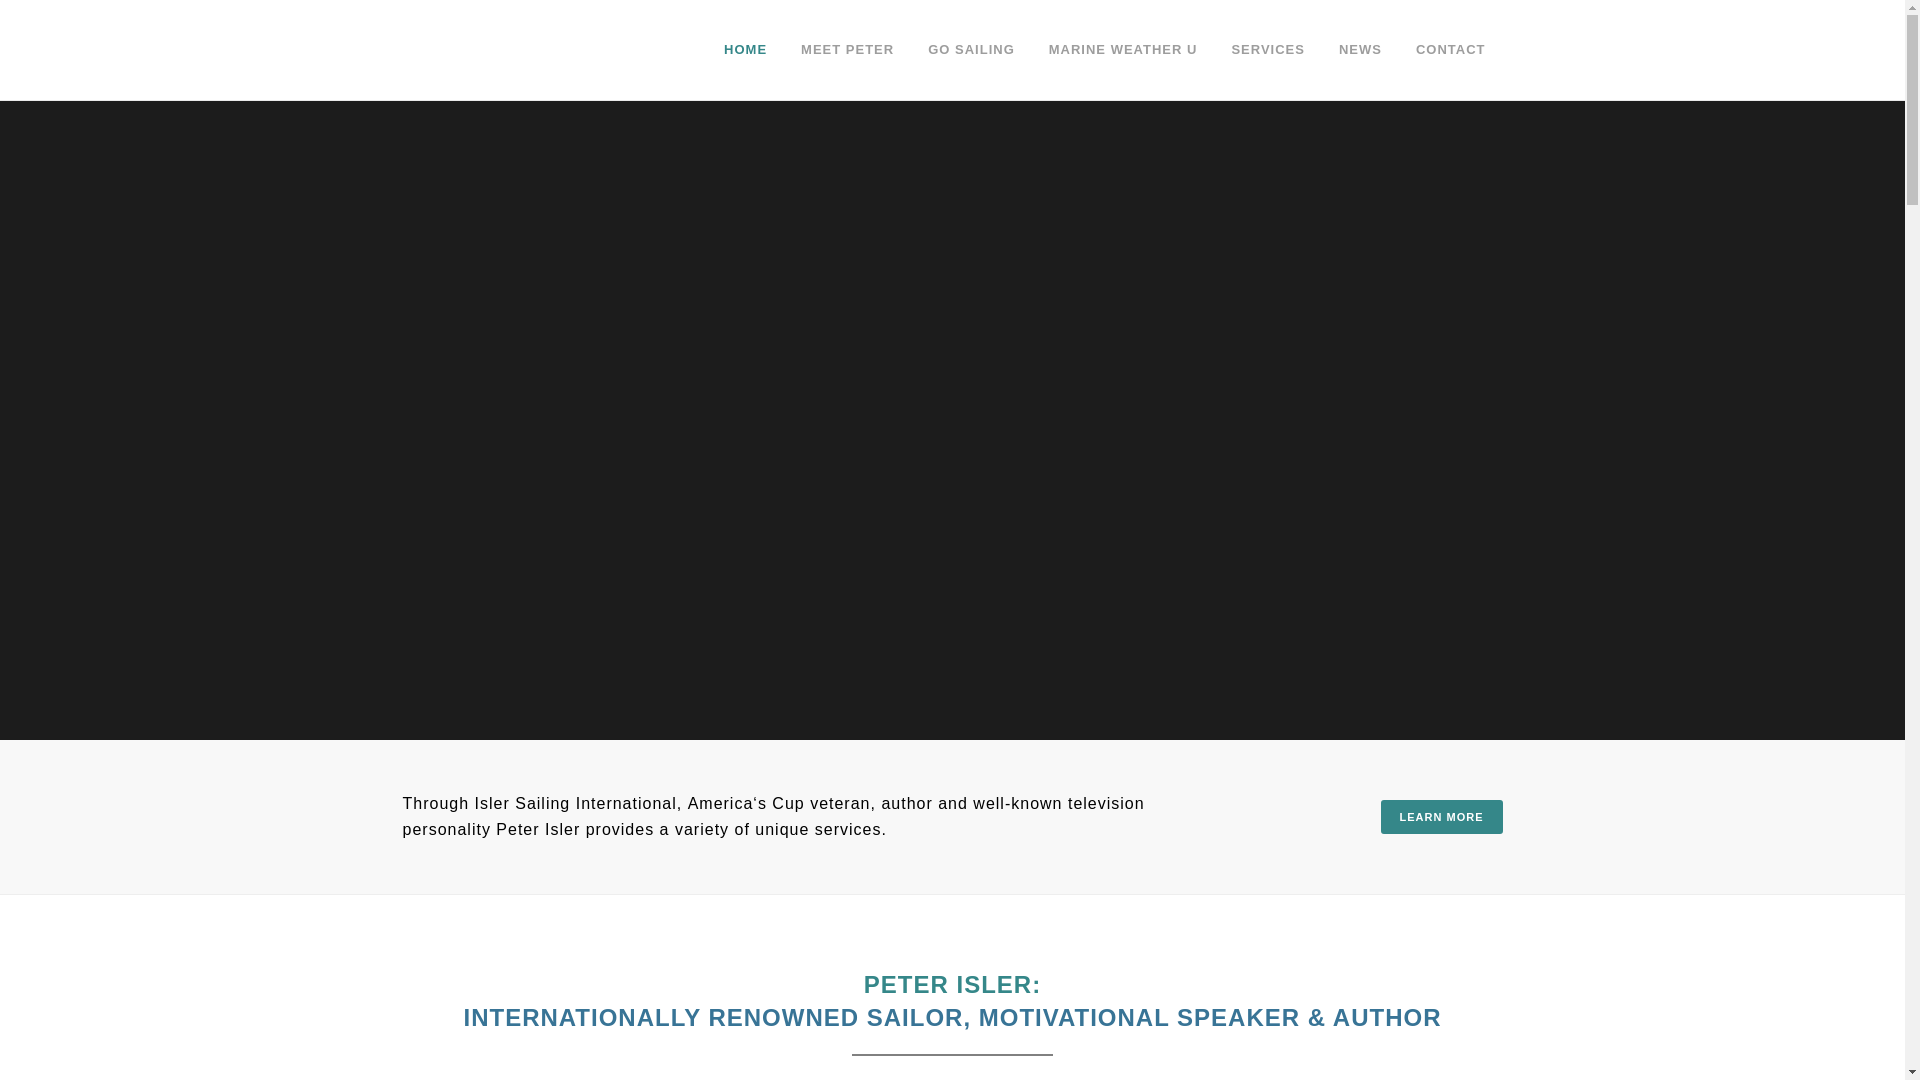  I want to click on GO SAILING, so click(971, 50).